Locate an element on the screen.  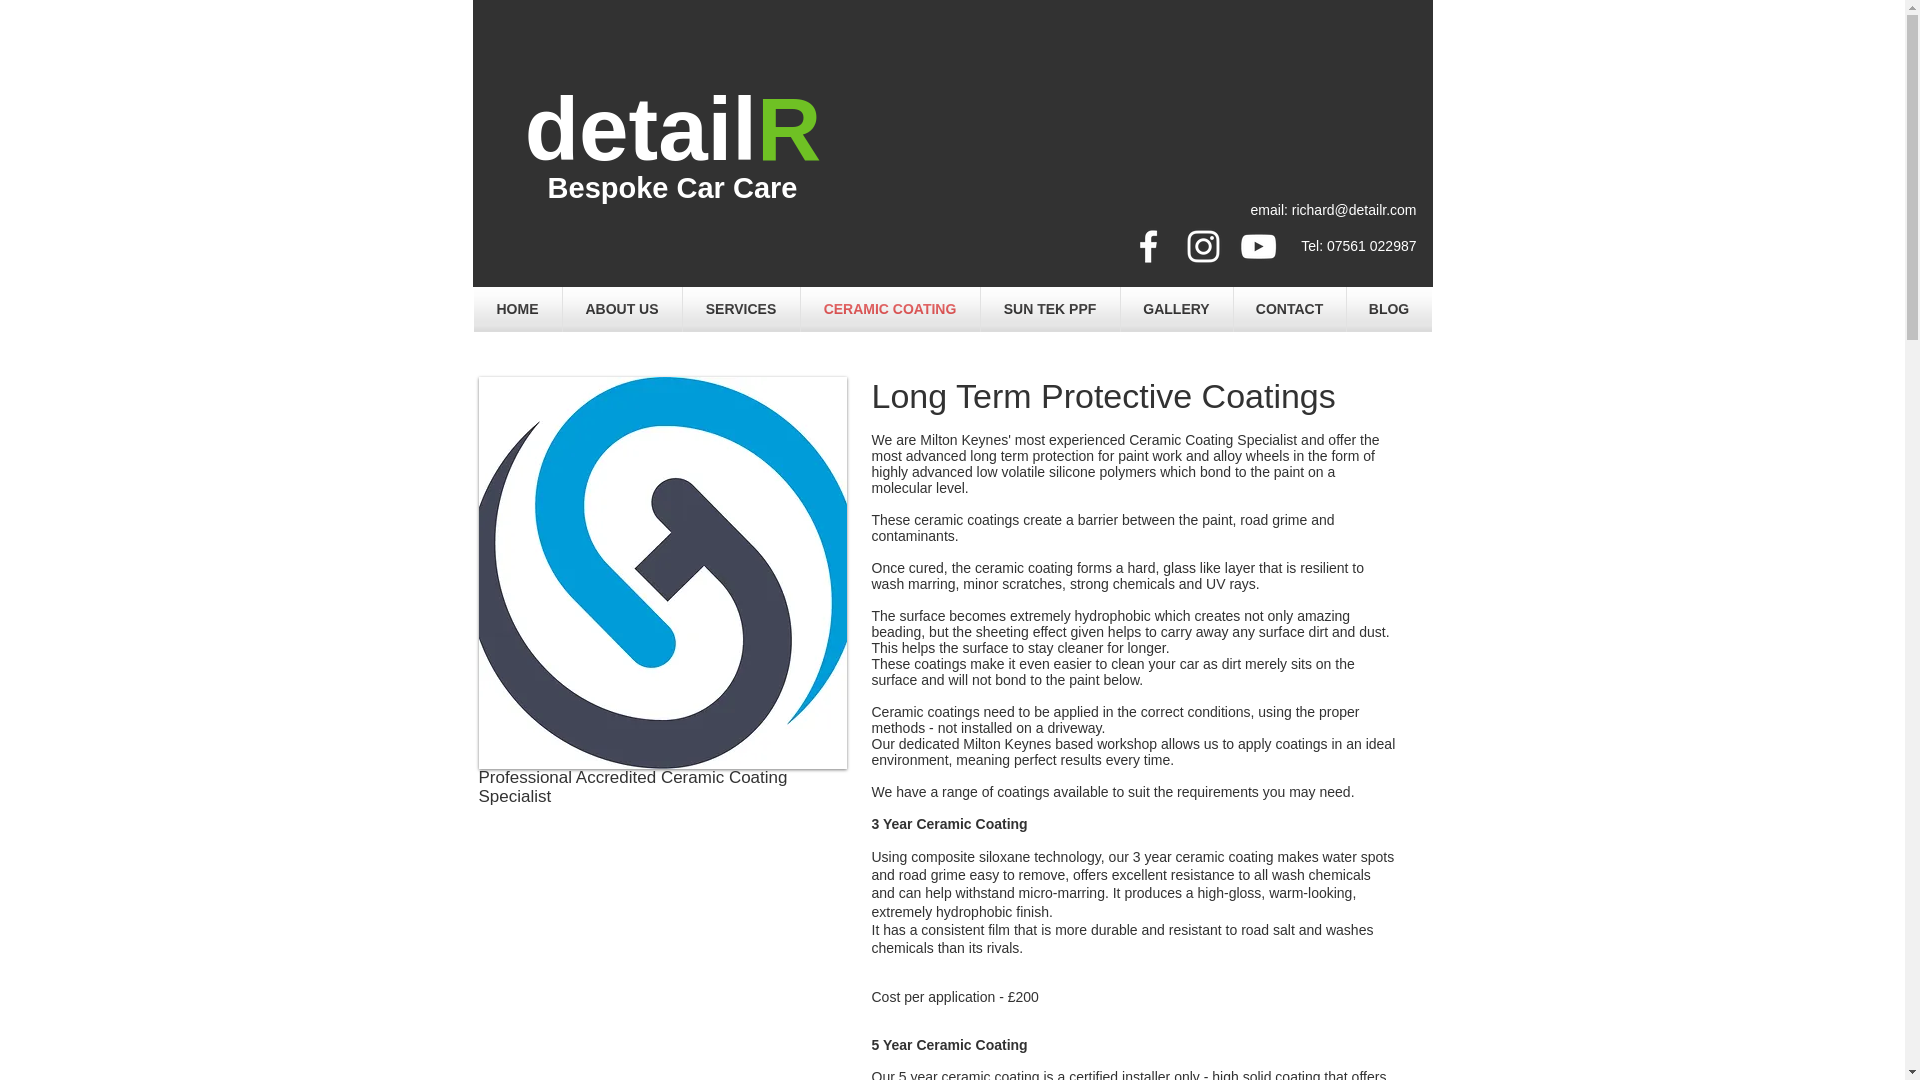
SERVICES is located at coordinates (740, 309).